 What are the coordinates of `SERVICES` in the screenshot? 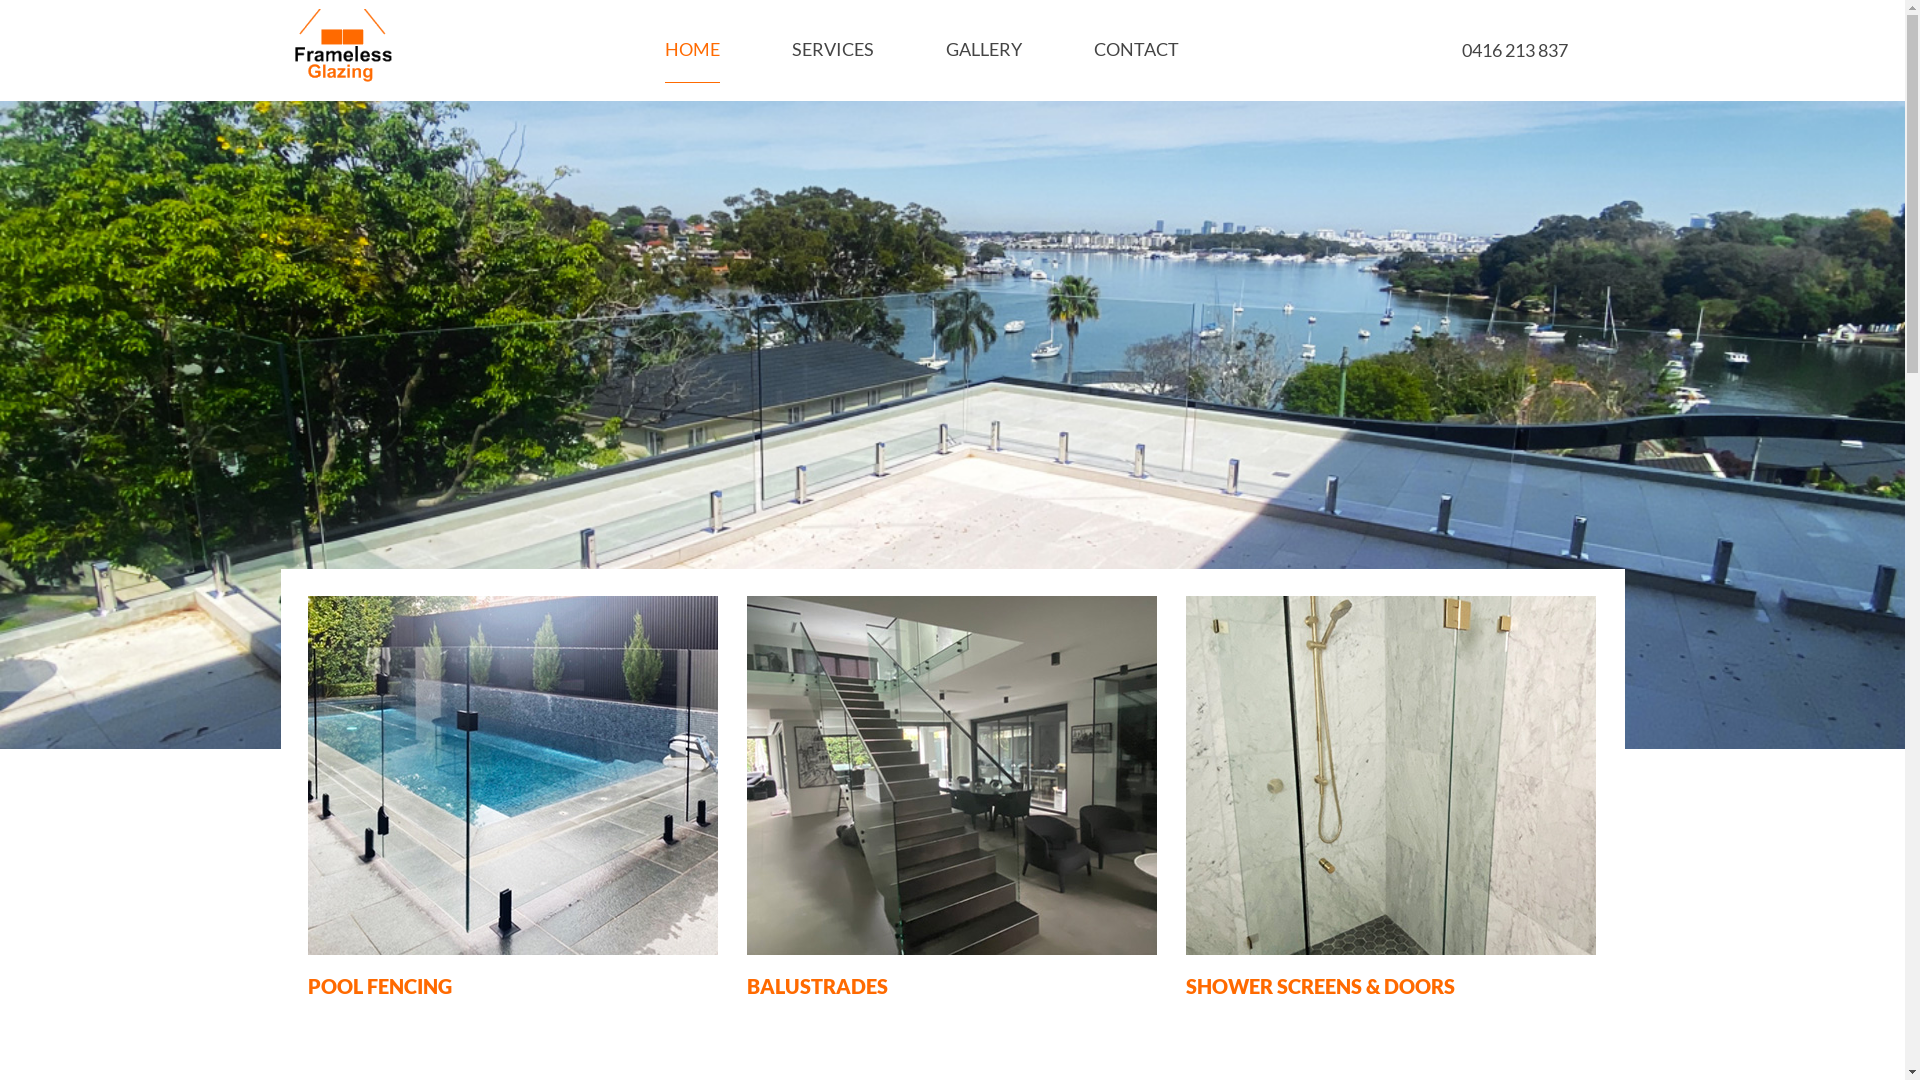 It's located at (833, 50).